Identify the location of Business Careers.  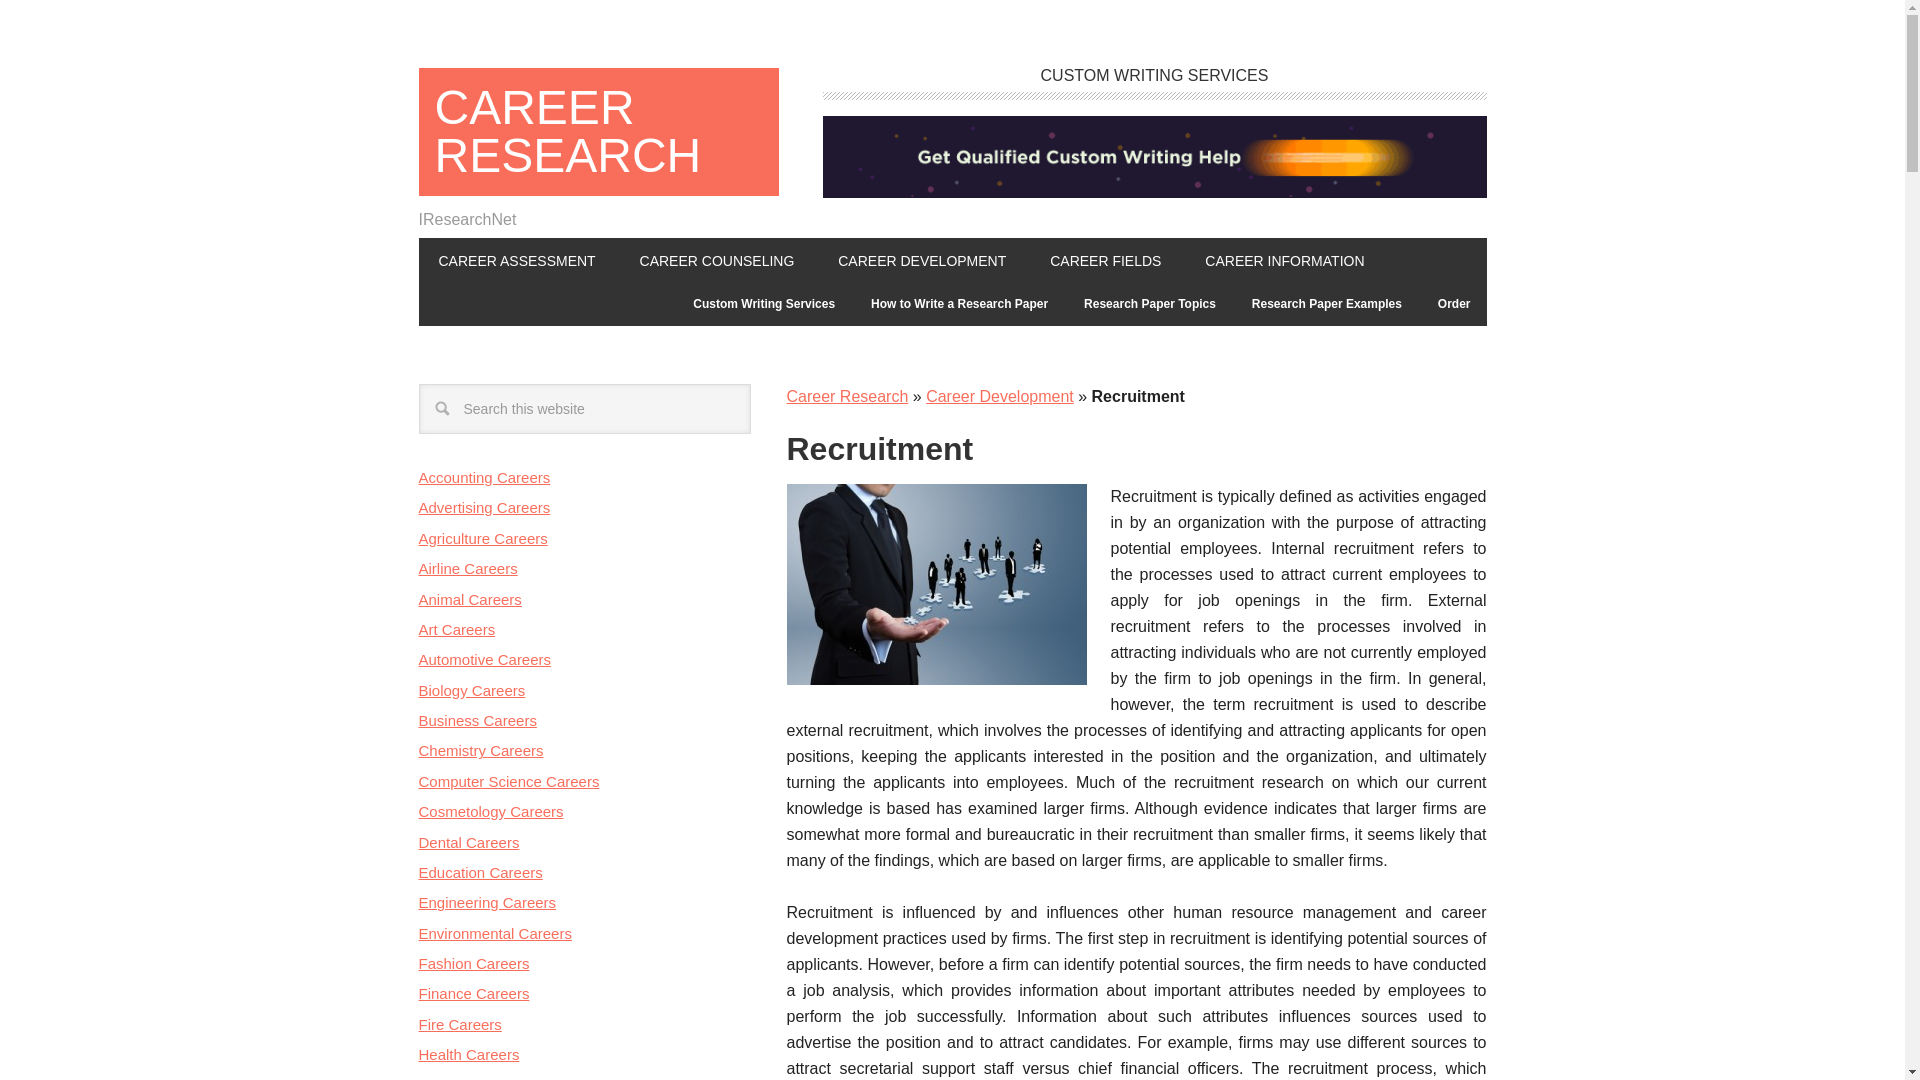
(476, 720).